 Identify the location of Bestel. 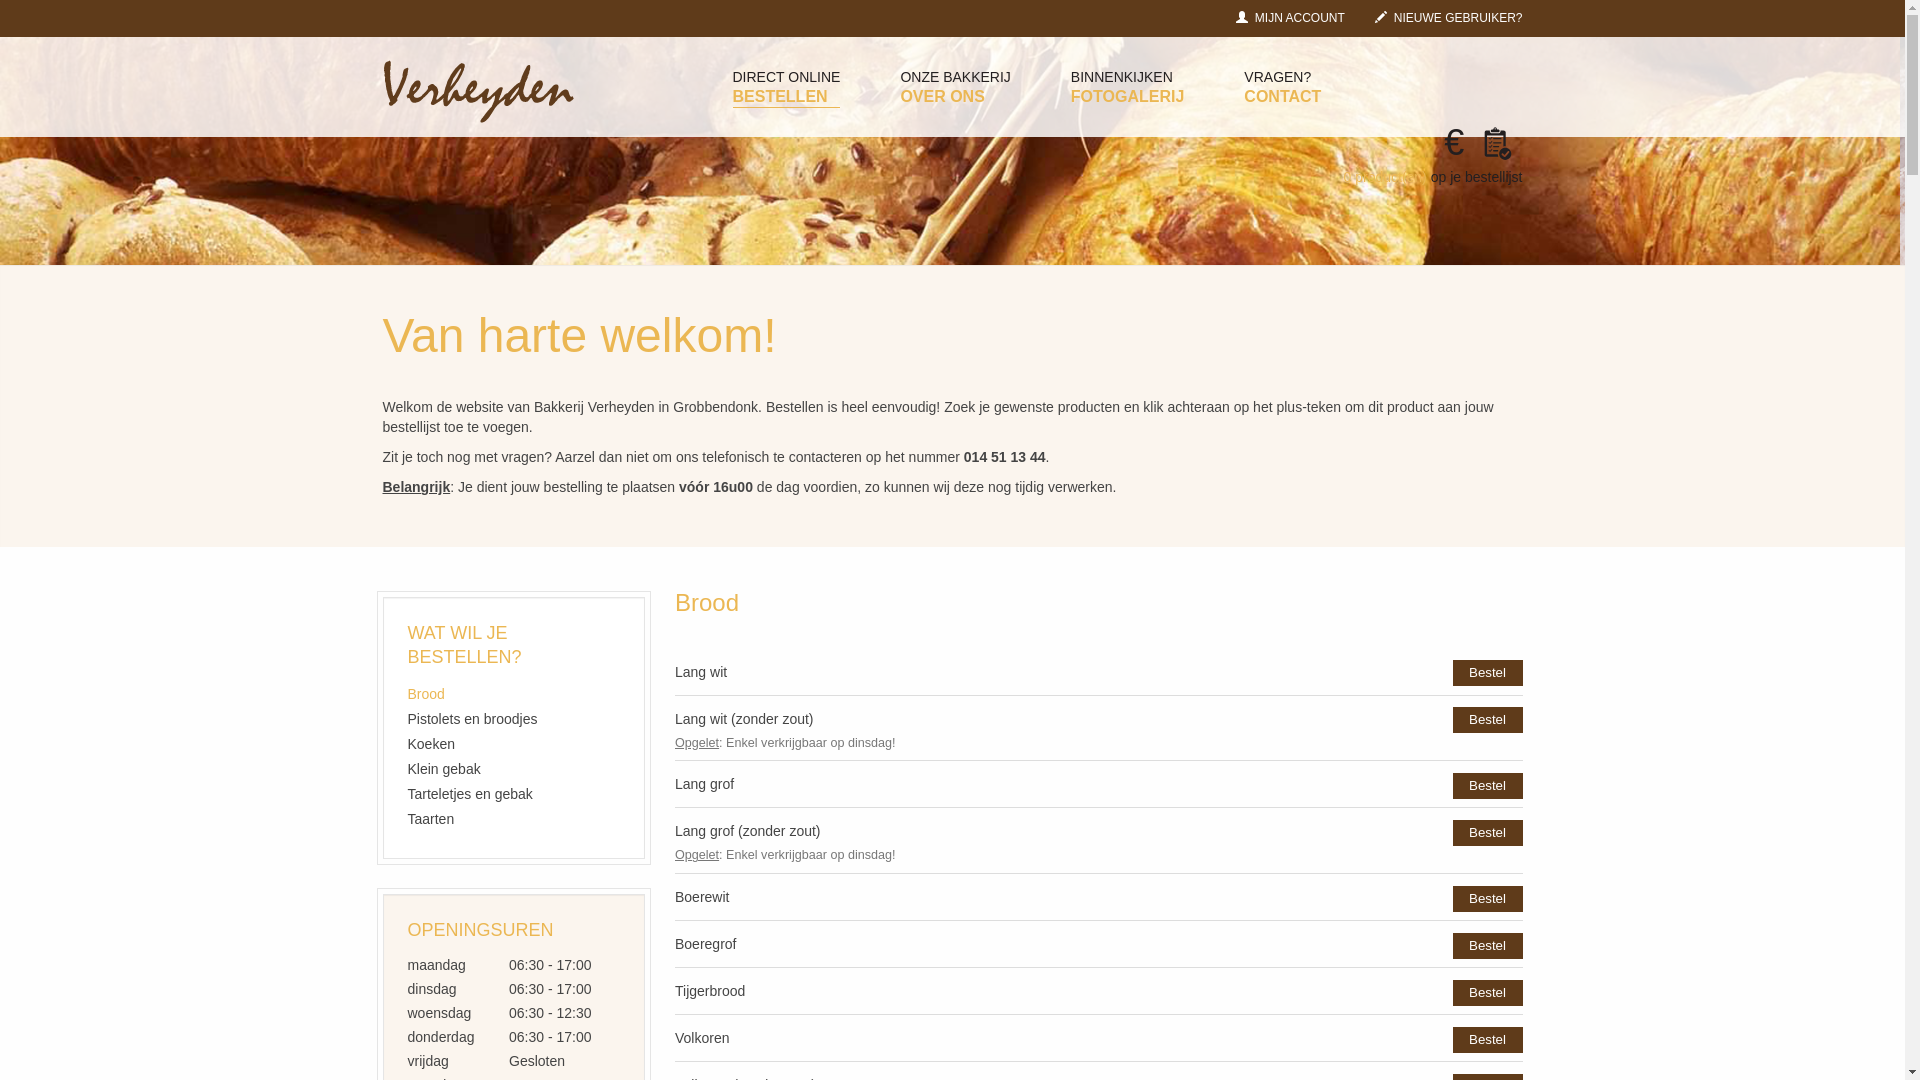
(1487, 833).